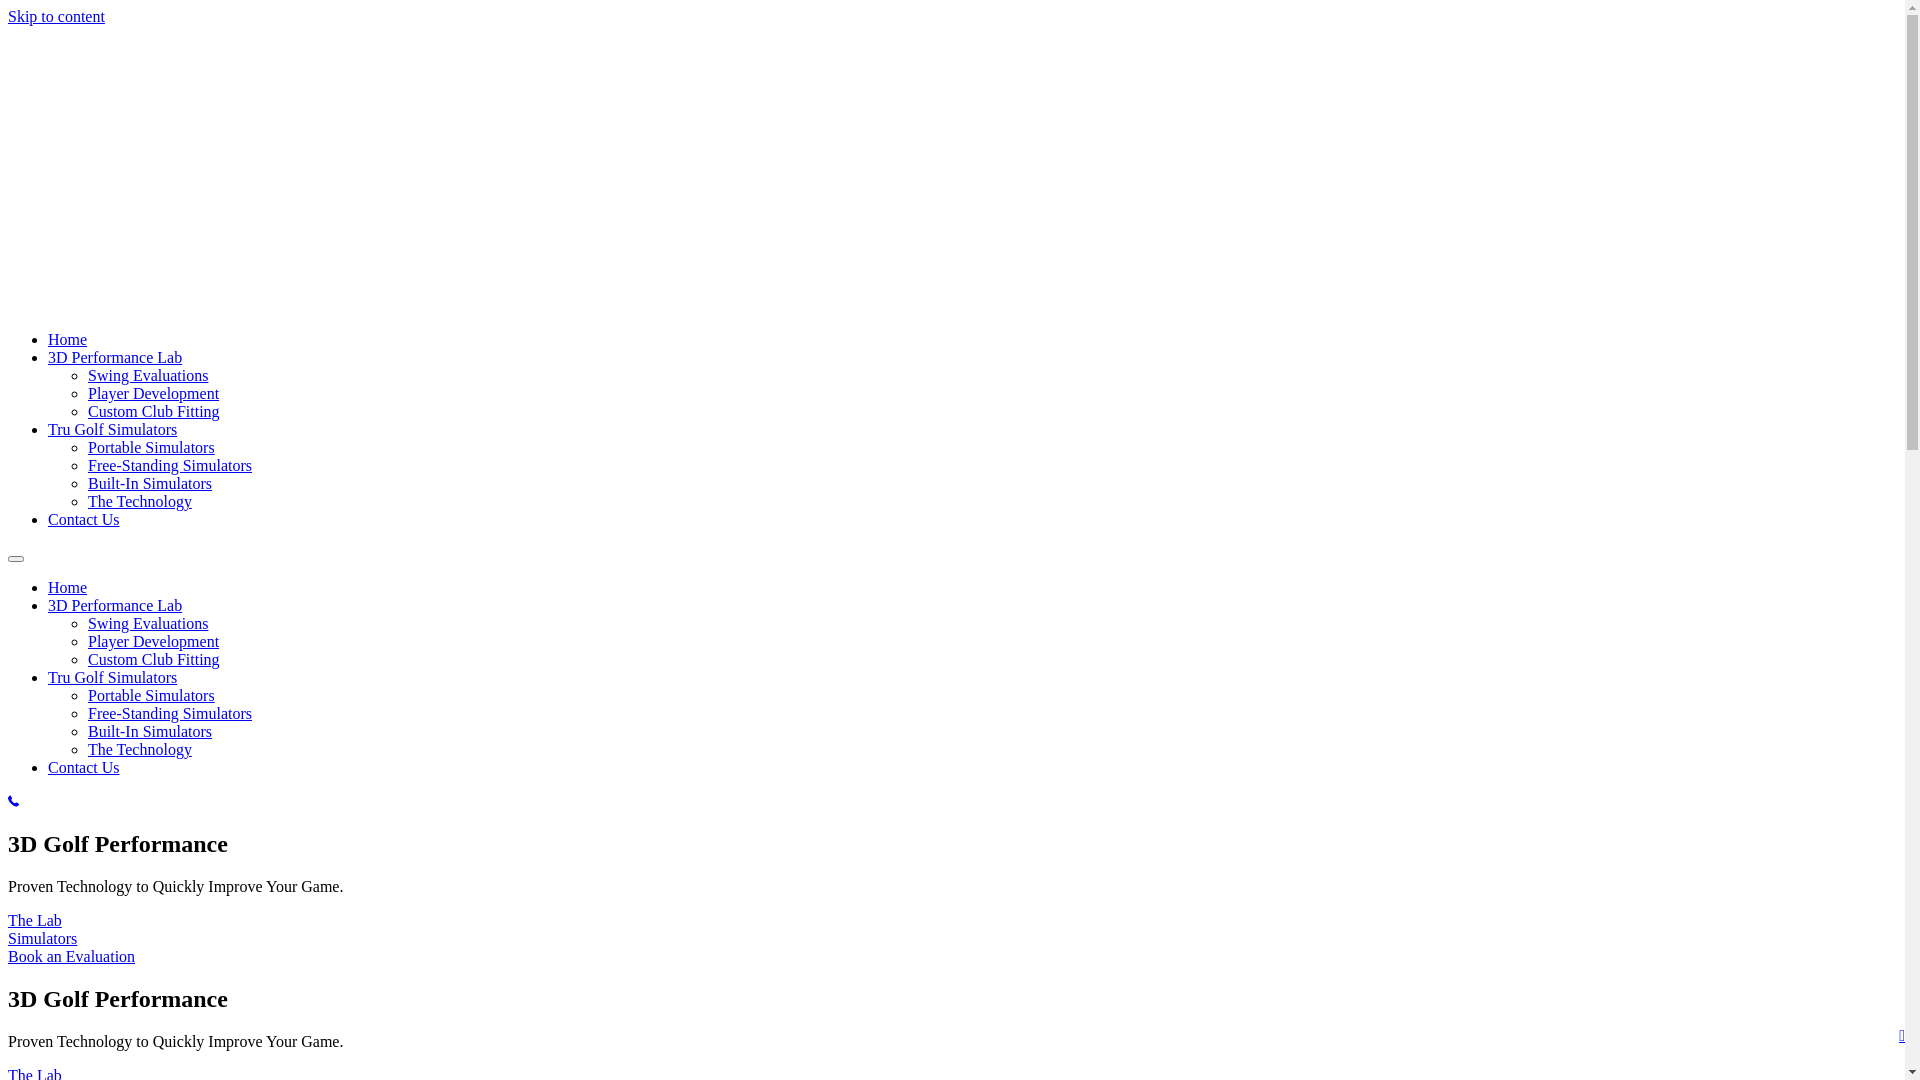 The height and width of the screenshot is (1080, 1920). I want to click on Swing Evaluations, so click(148, 376).